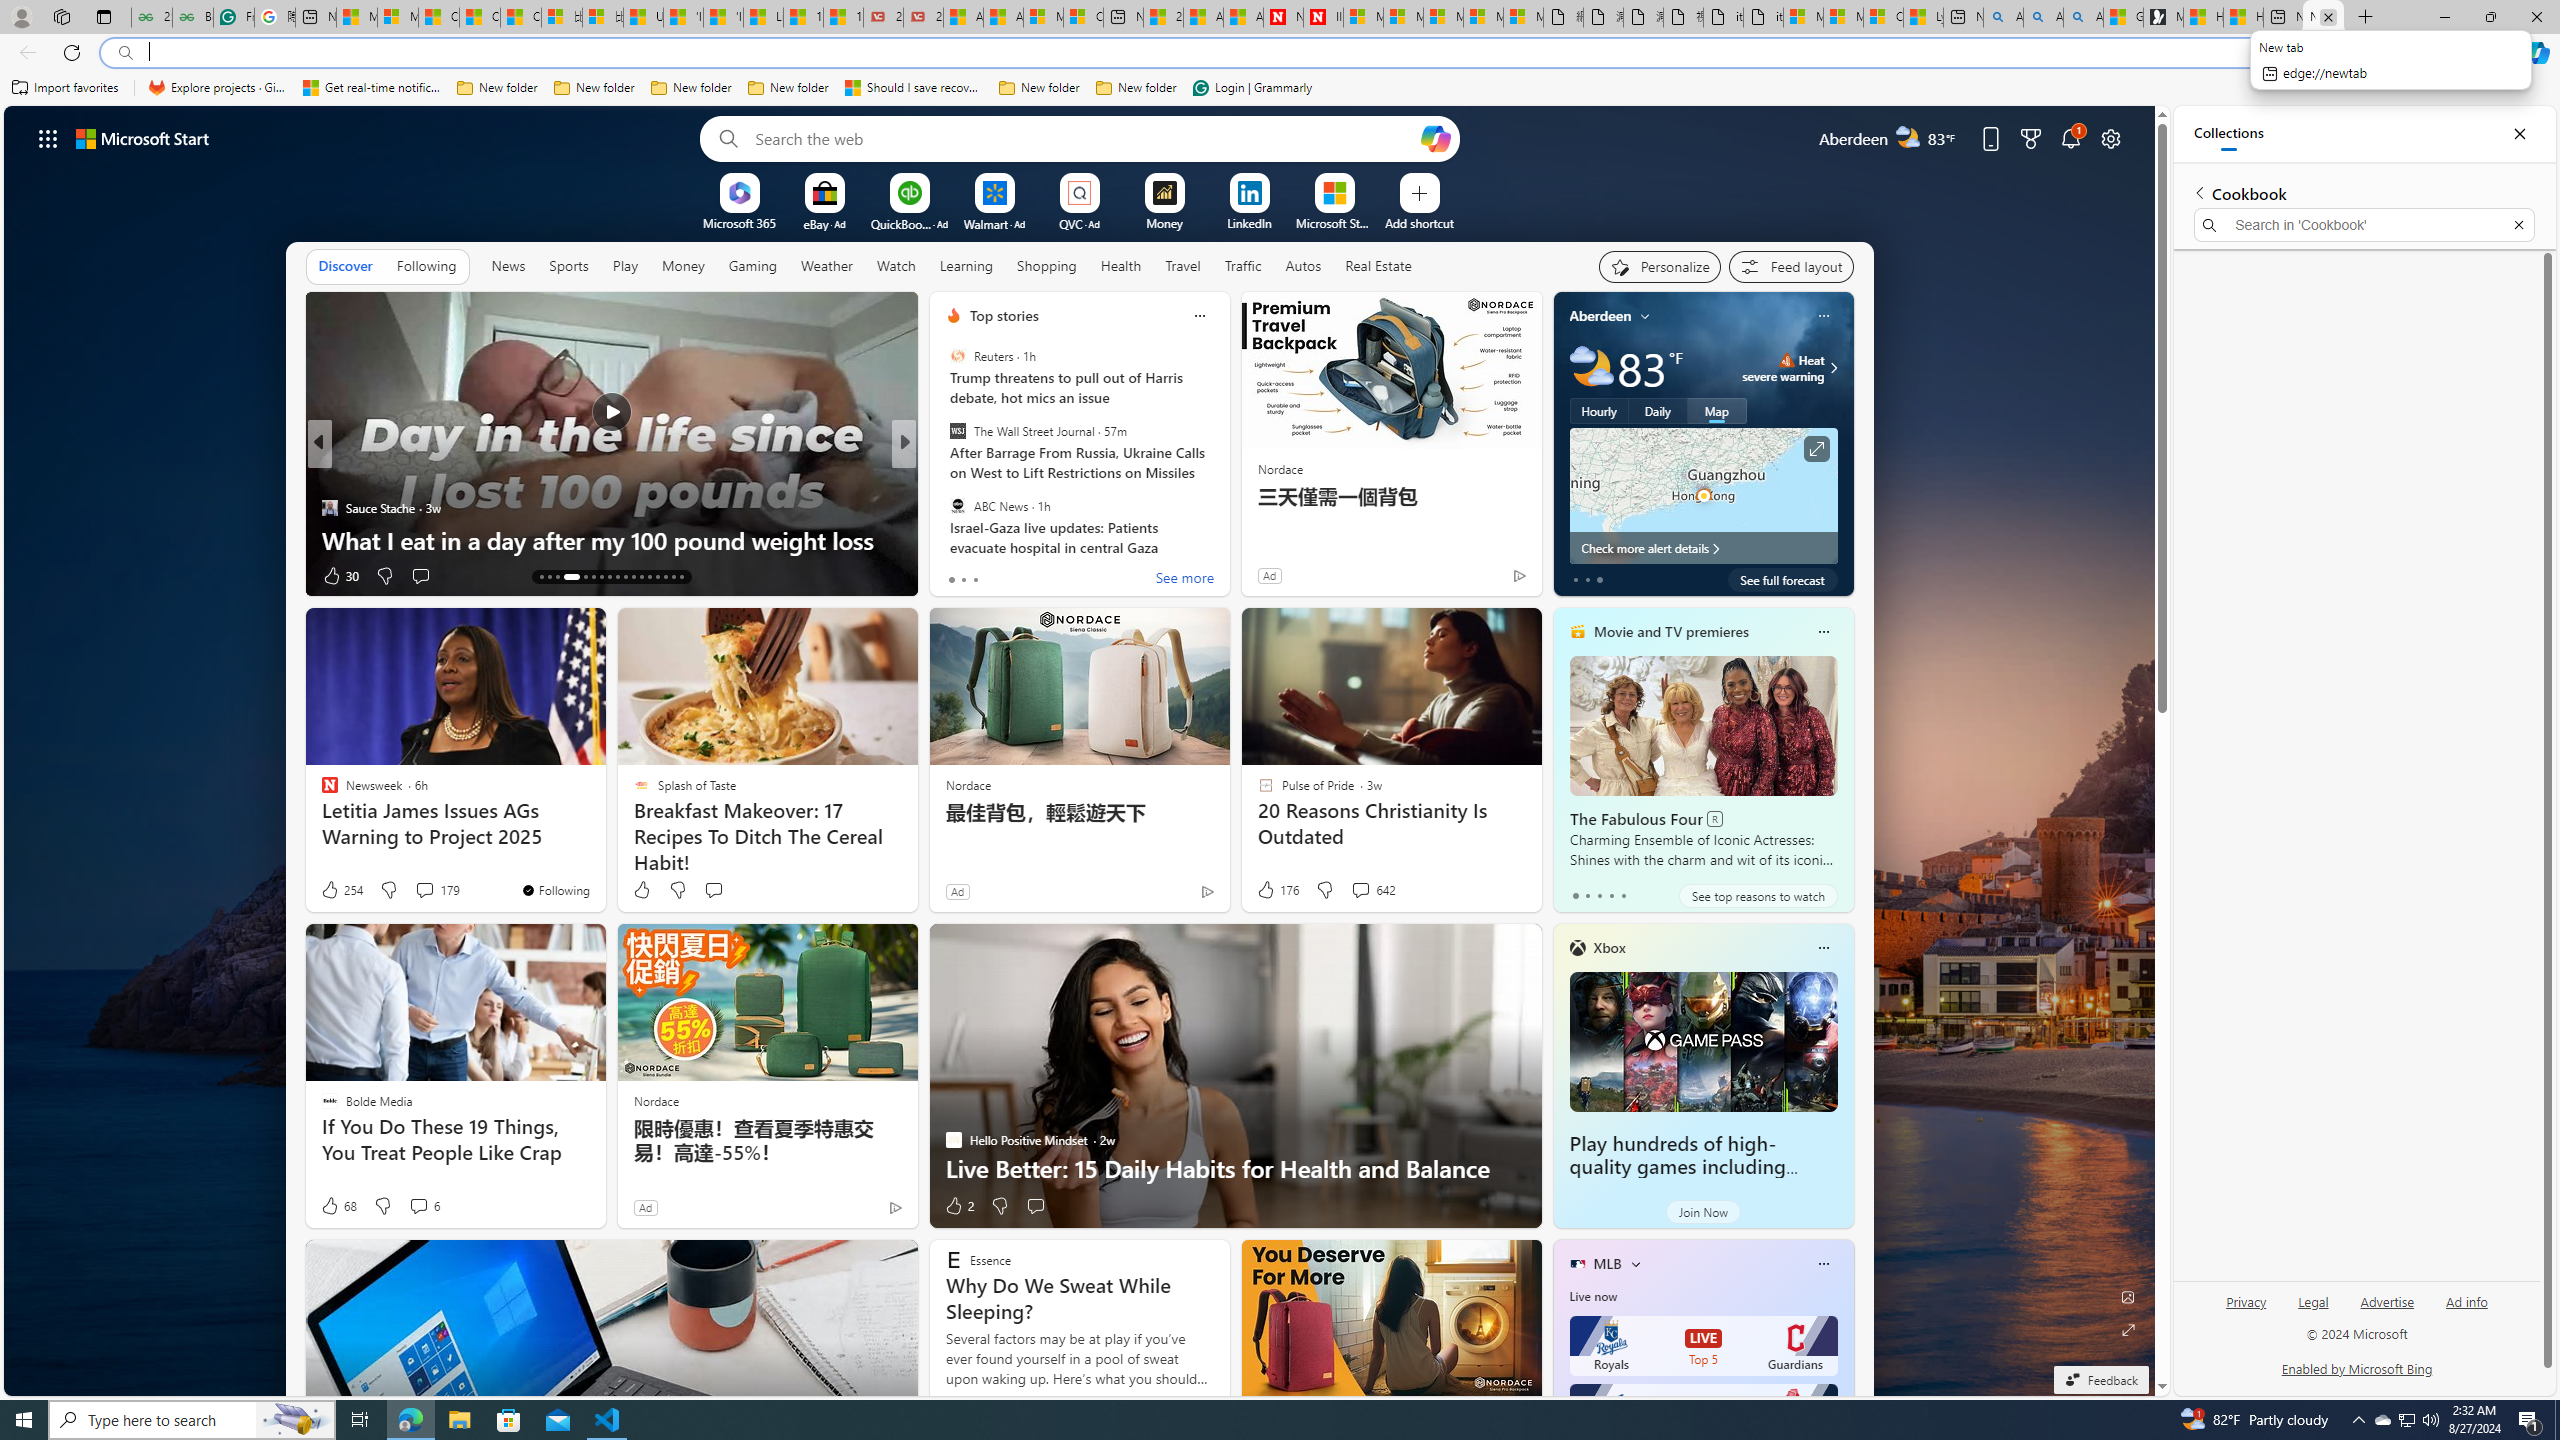 This screenshot has width=2560, height=1440. I want to click on Microsoft Services Agreement, so click(1402, 17).